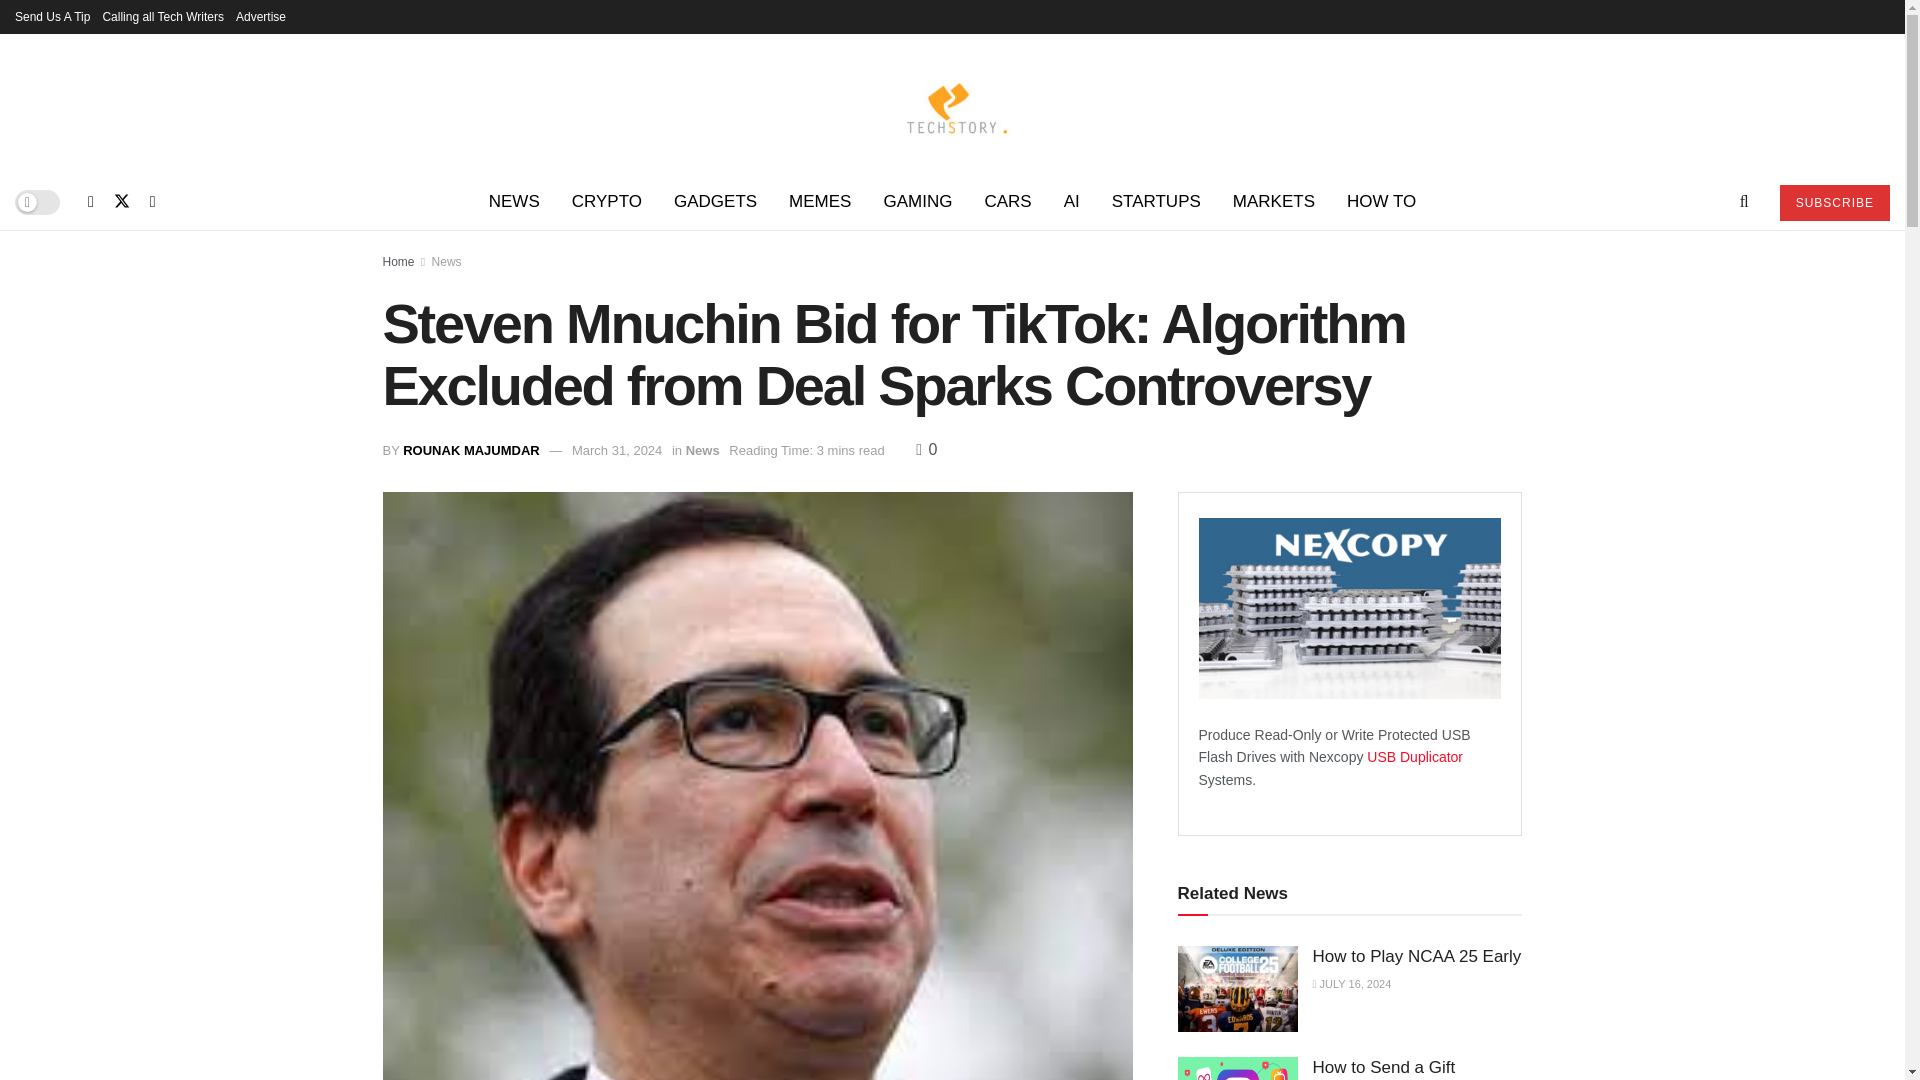 The width and height of the screenshot is (1920, 1080). Describe the element at coordinates (1415, 756) in the screenshot. I see `USB duplicator` at that location.